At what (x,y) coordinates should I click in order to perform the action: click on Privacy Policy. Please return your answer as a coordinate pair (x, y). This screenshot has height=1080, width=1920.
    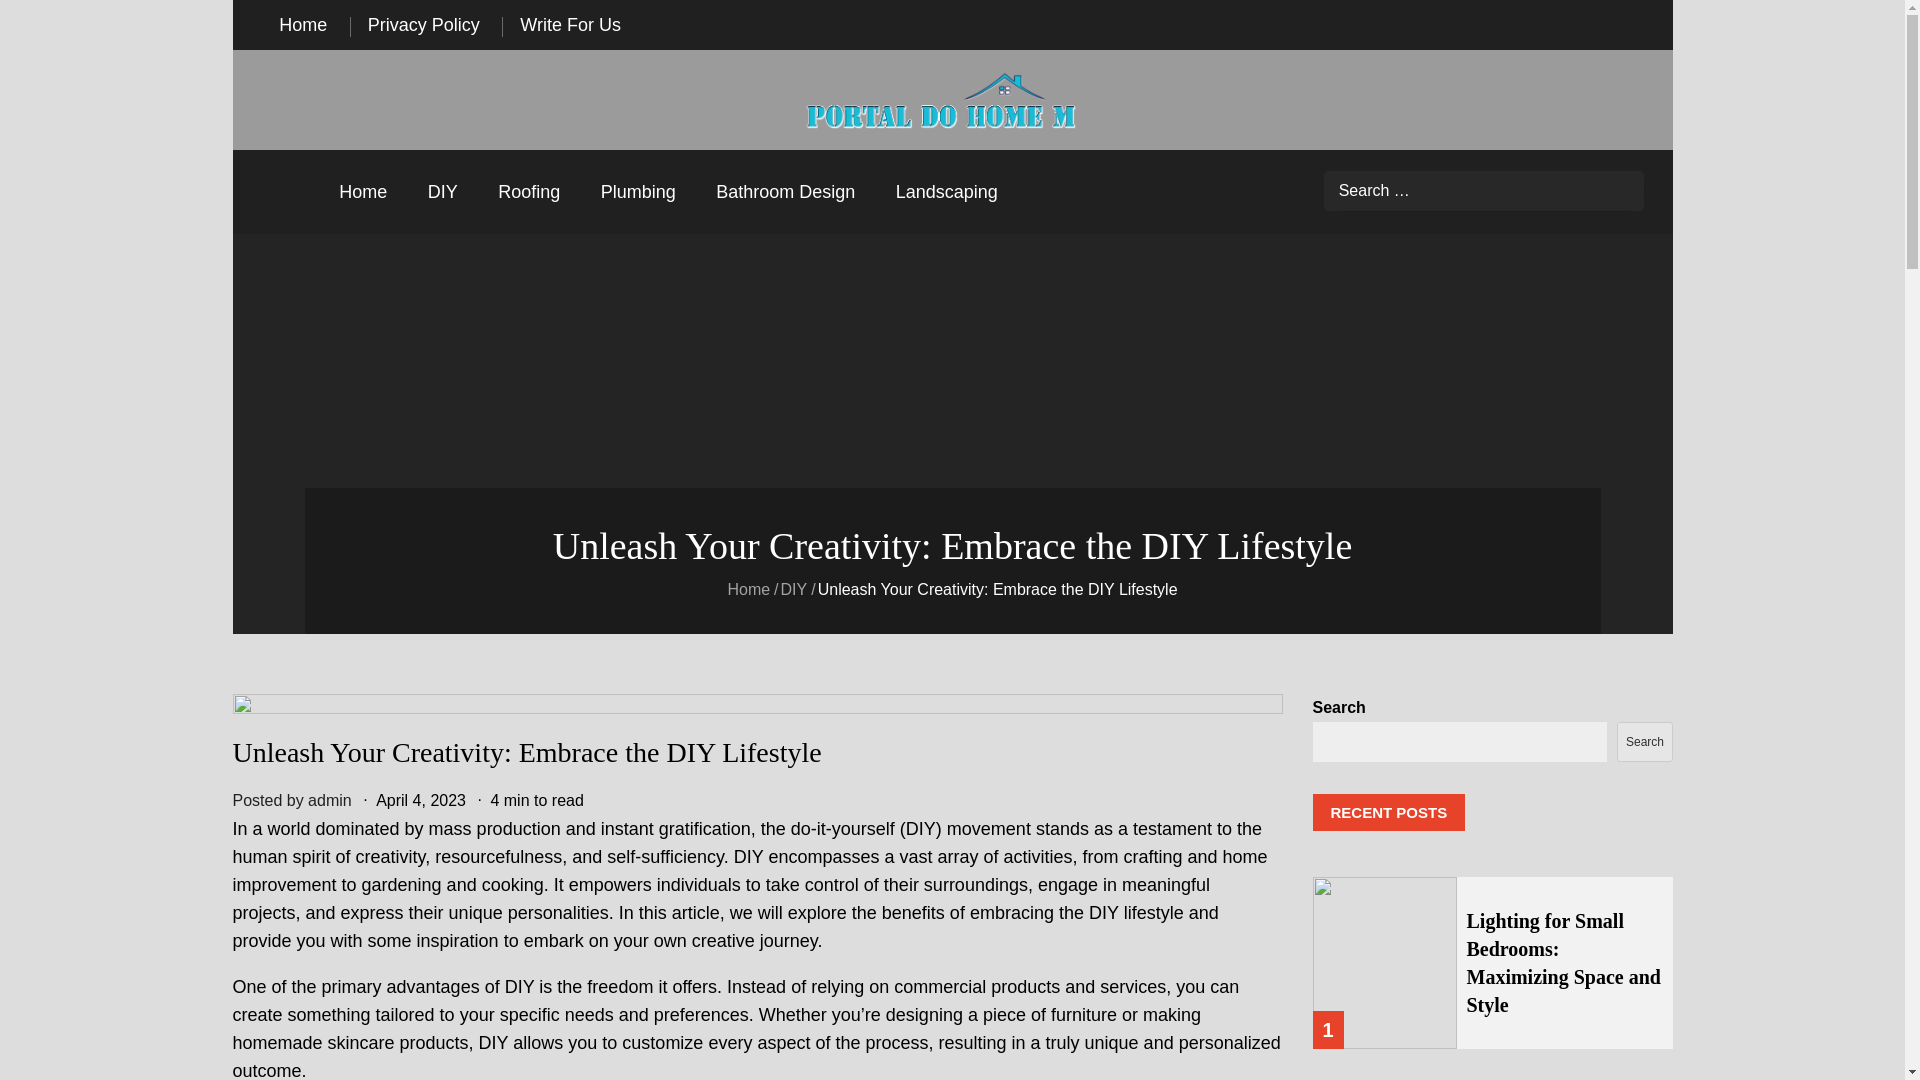
    Looking at the image, I should click on (423, 24).